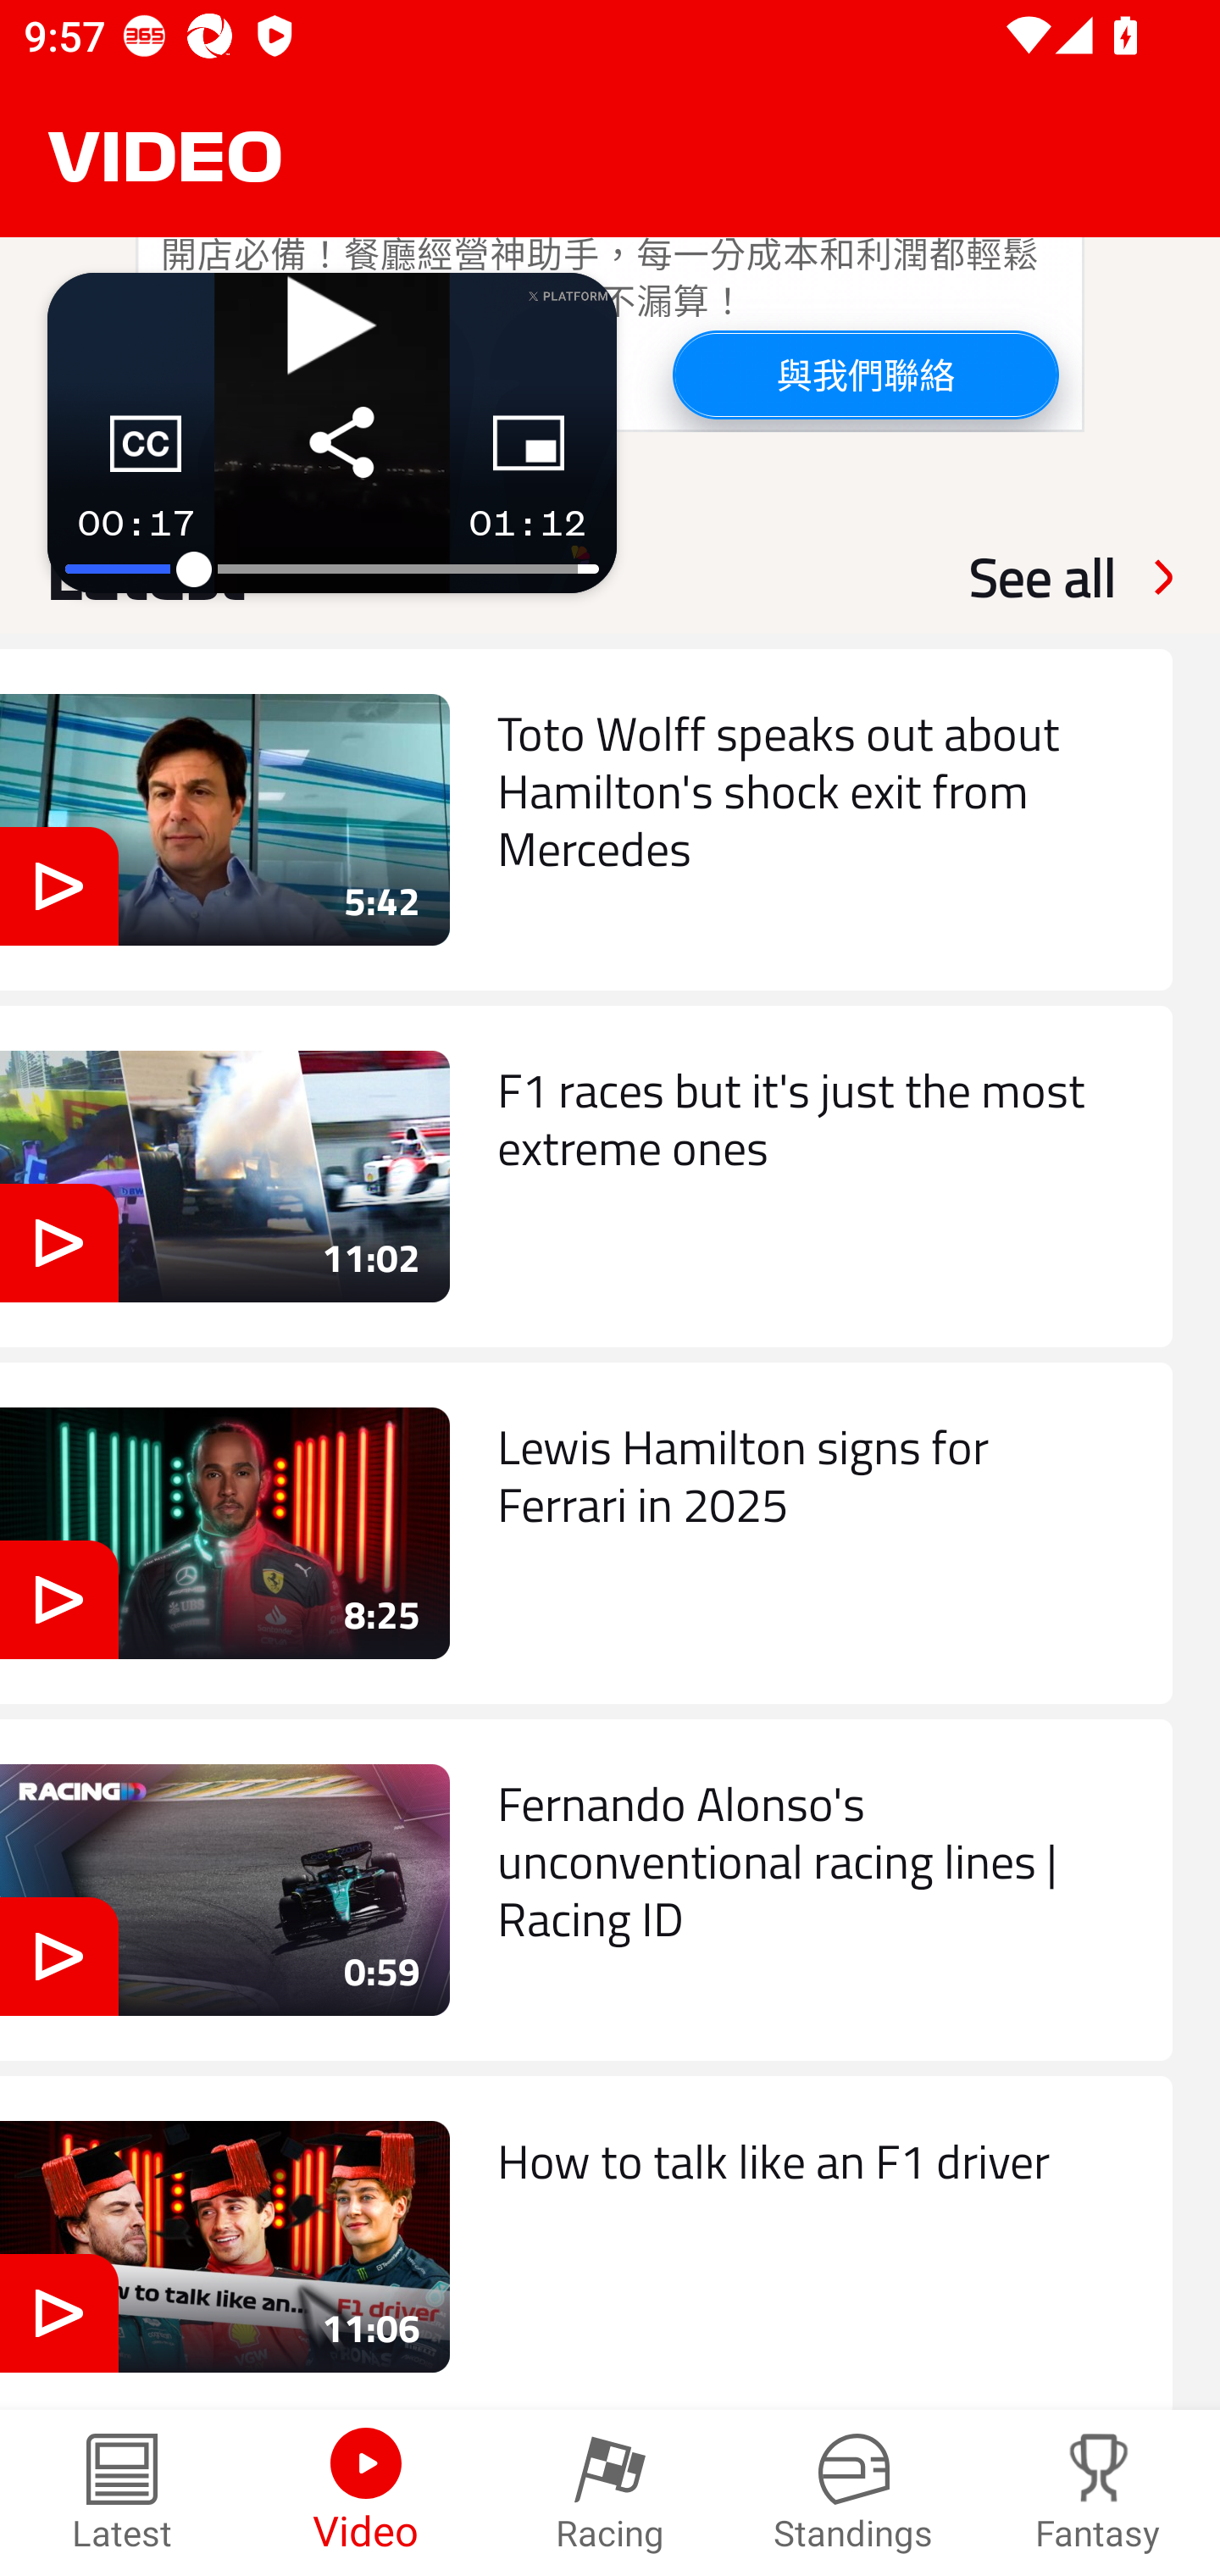 This screenshot has width=1220, height=2576. I want to click on 與我們聯絡, so click(864, 373).